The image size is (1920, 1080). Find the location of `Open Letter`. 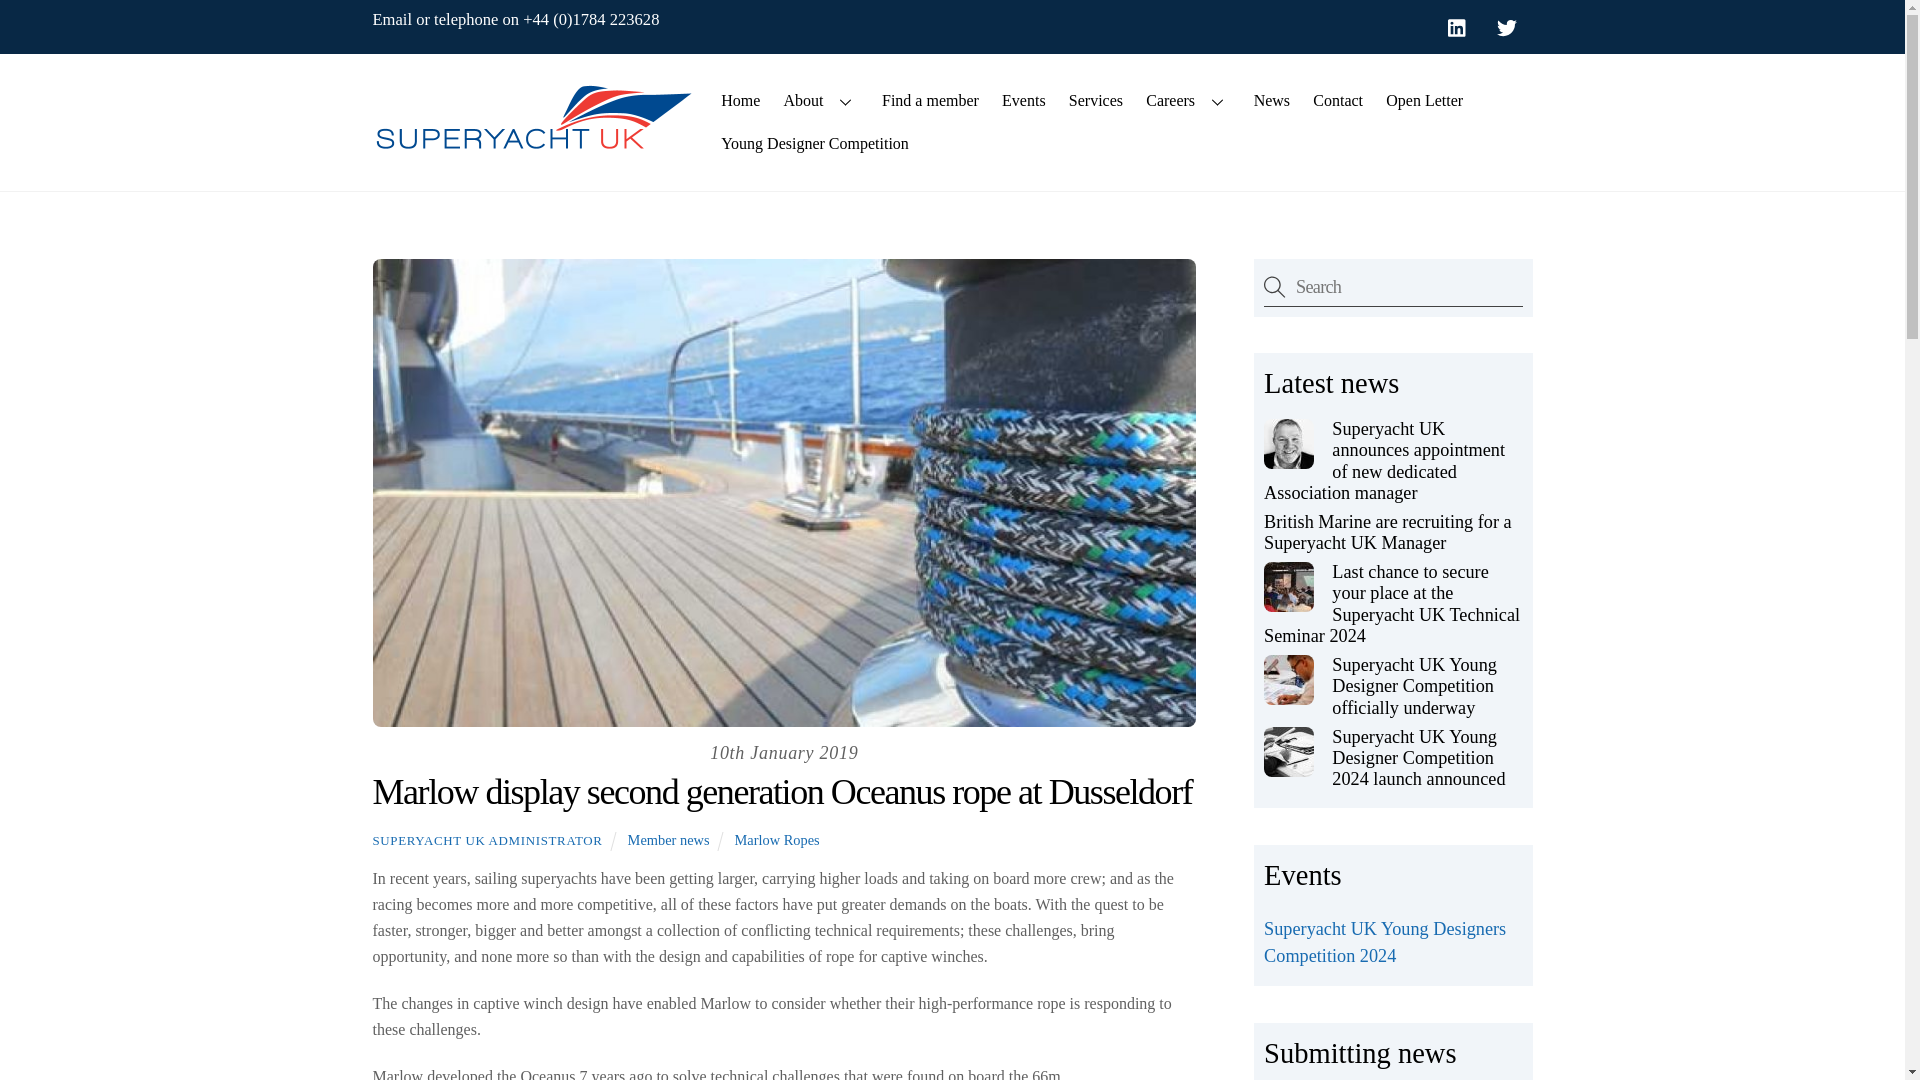

Open Letter is located at coordinates (1424, 100).